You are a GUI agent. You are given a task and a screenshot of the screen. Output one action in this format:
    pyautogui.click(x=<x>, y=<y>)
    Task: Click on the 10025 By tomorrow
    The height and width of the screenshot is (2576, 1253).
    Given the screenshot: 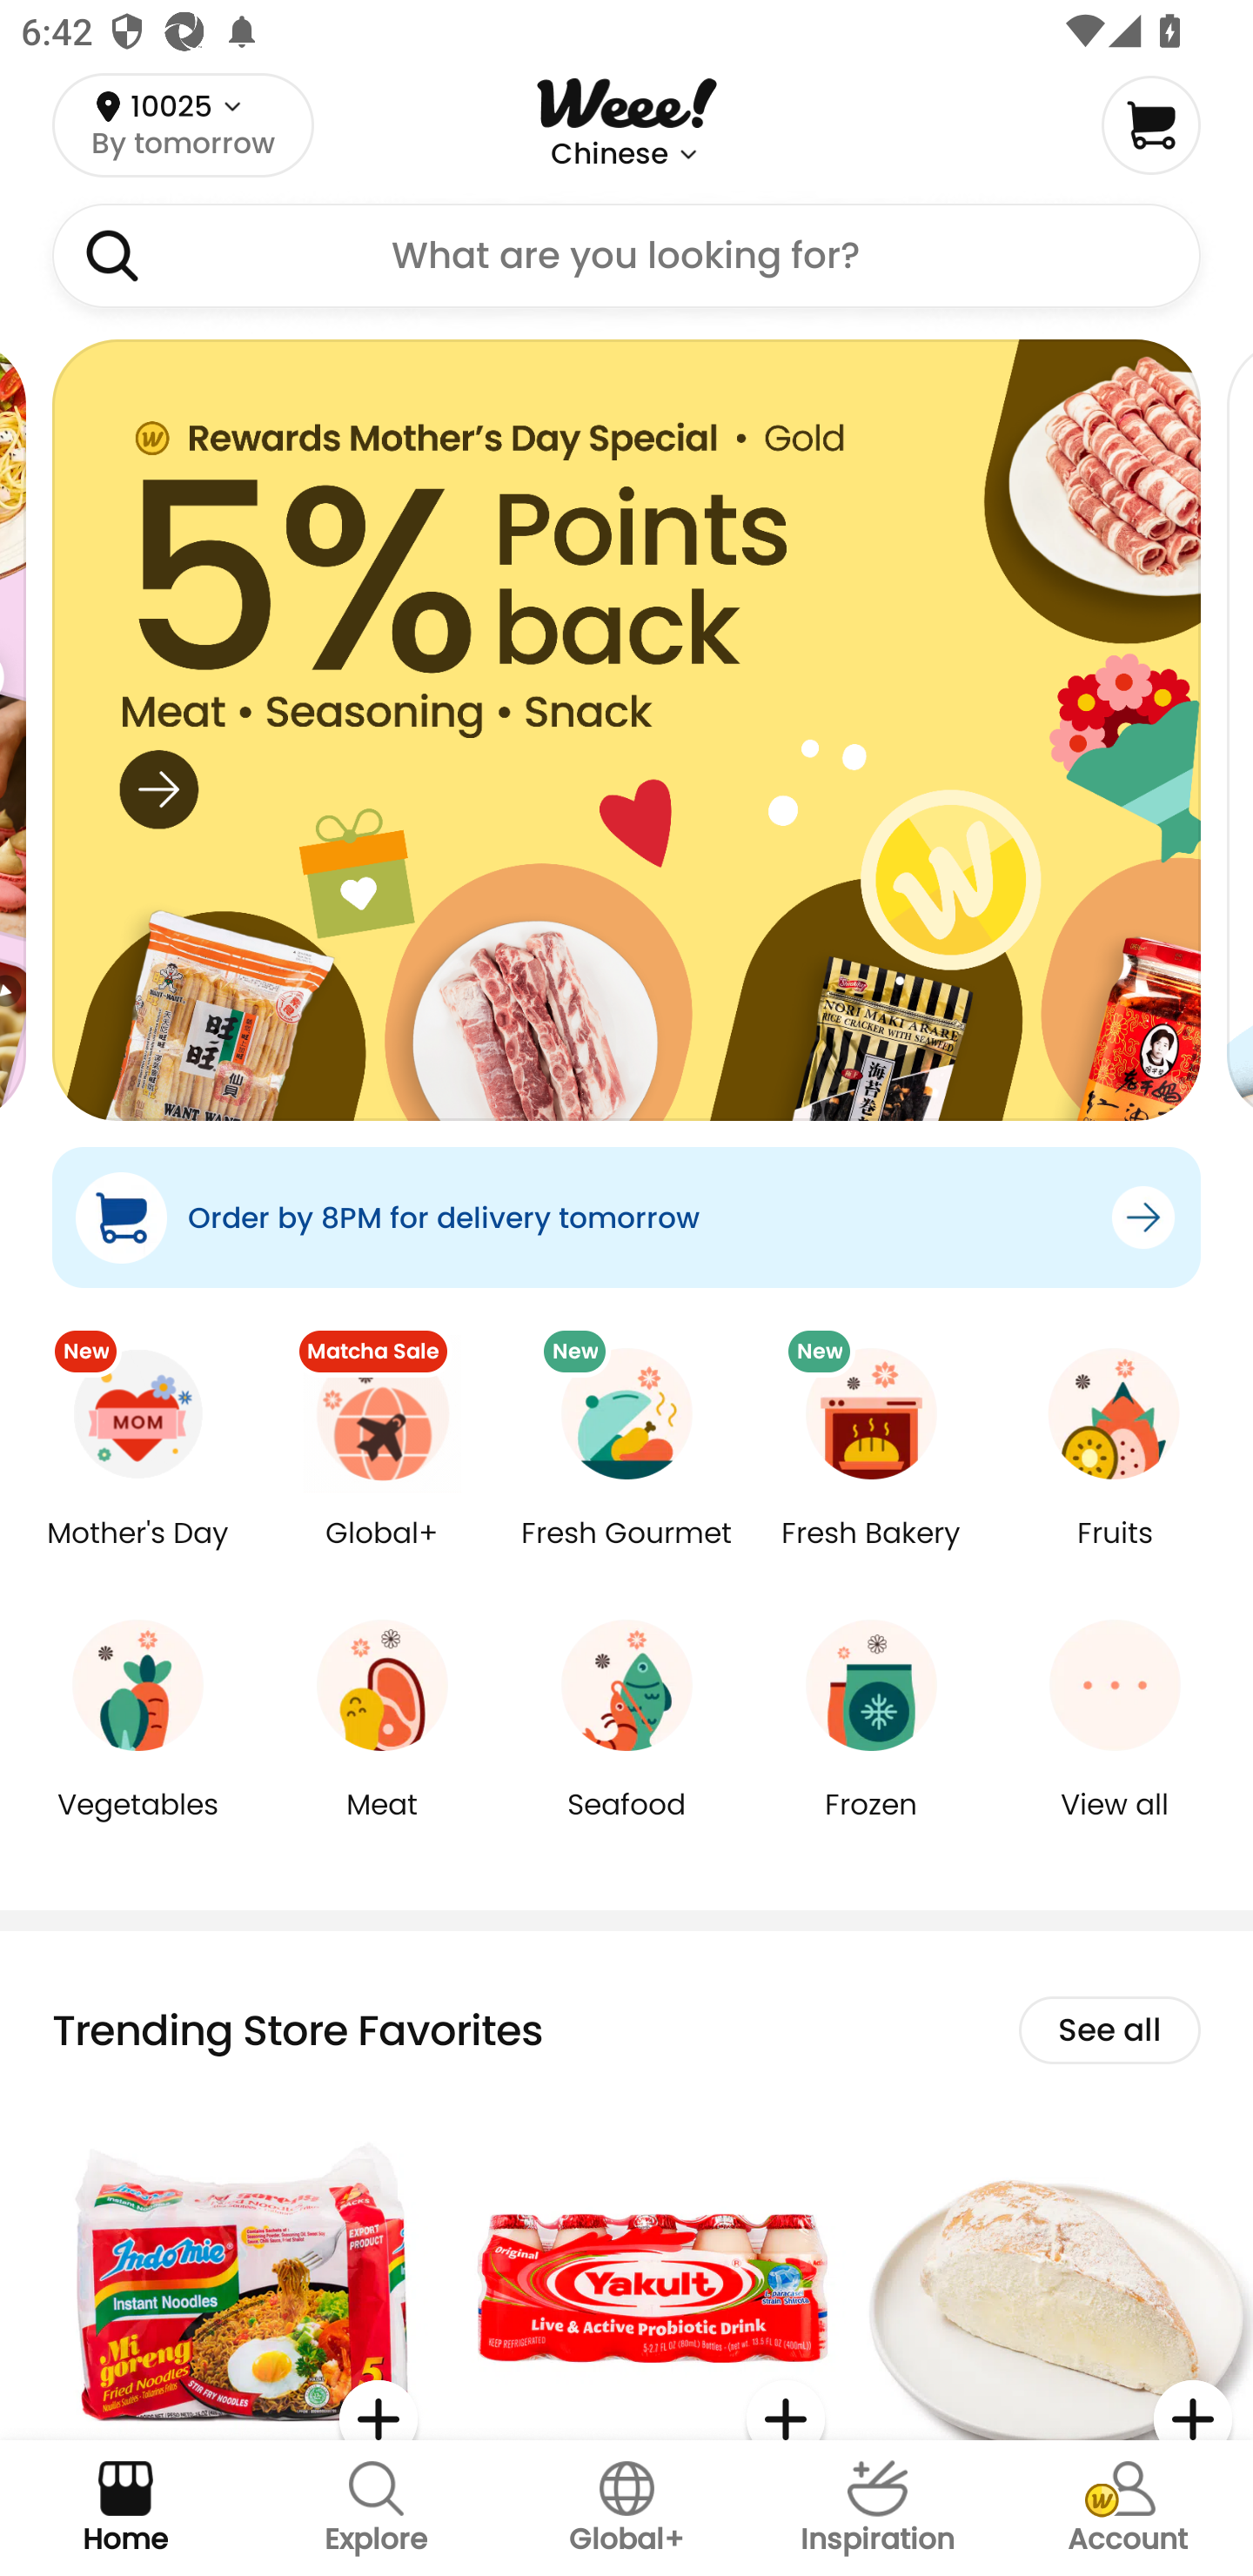 What is the action you would take?
    pyautogui.click(x=183, y=124)
    